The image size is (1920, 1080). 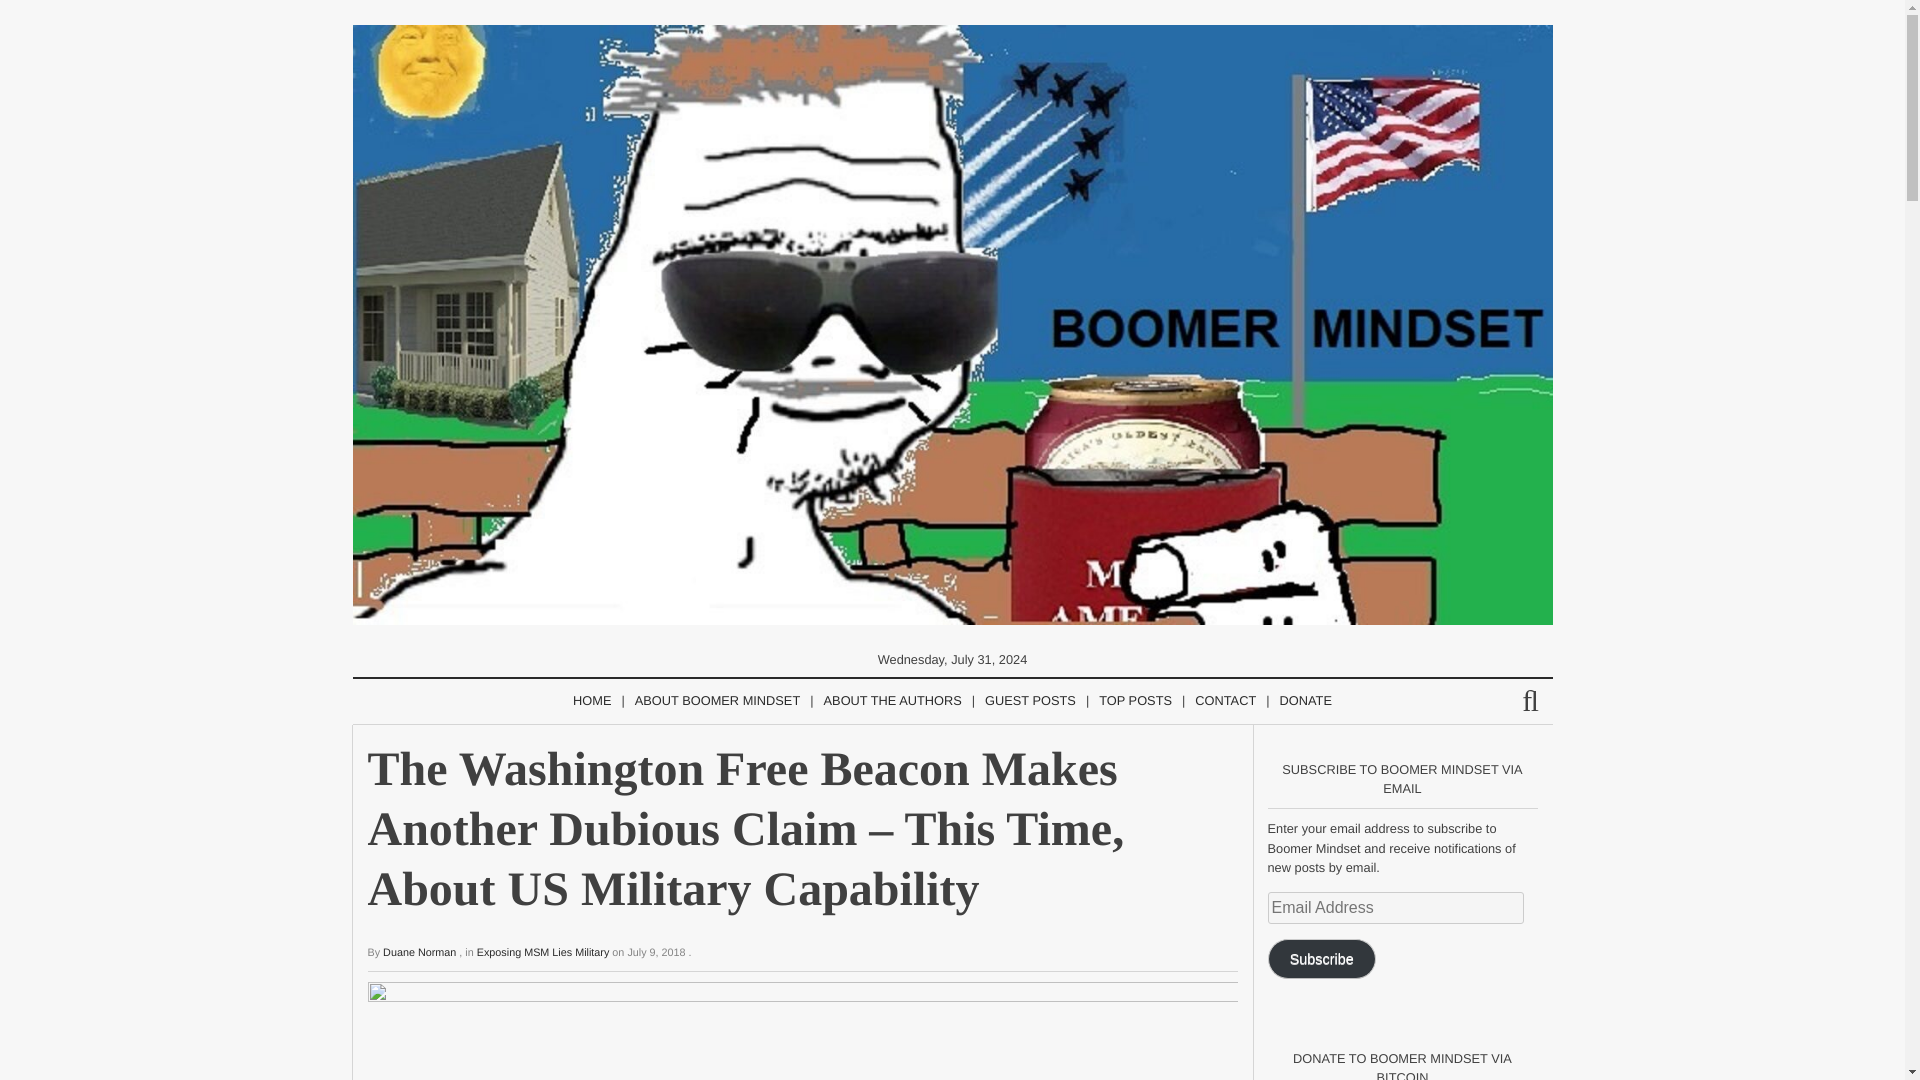 I want to click on TOP POSTS, so click(x=1135, y=701).